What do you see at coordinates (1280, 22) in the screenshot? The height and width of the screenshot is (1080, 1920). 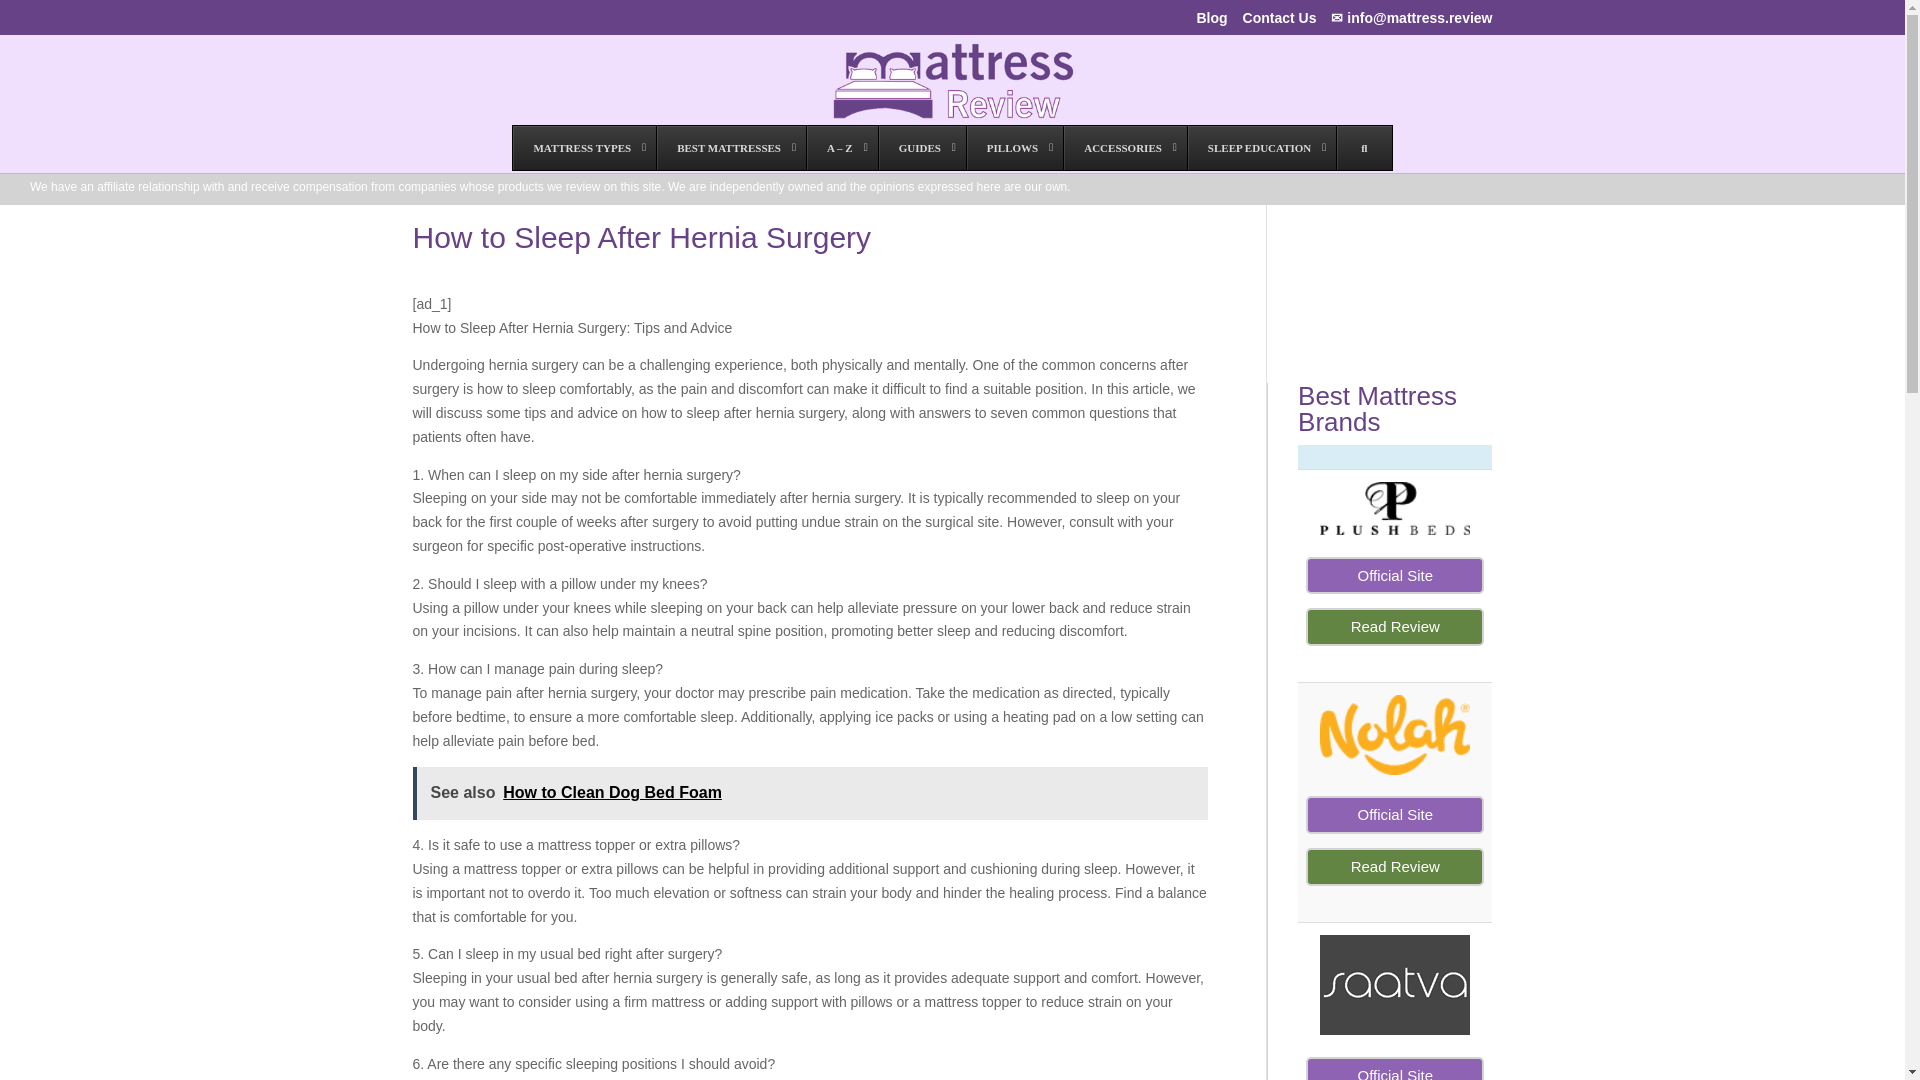 I see `Contact Us` at bounding box center [1280, 22].